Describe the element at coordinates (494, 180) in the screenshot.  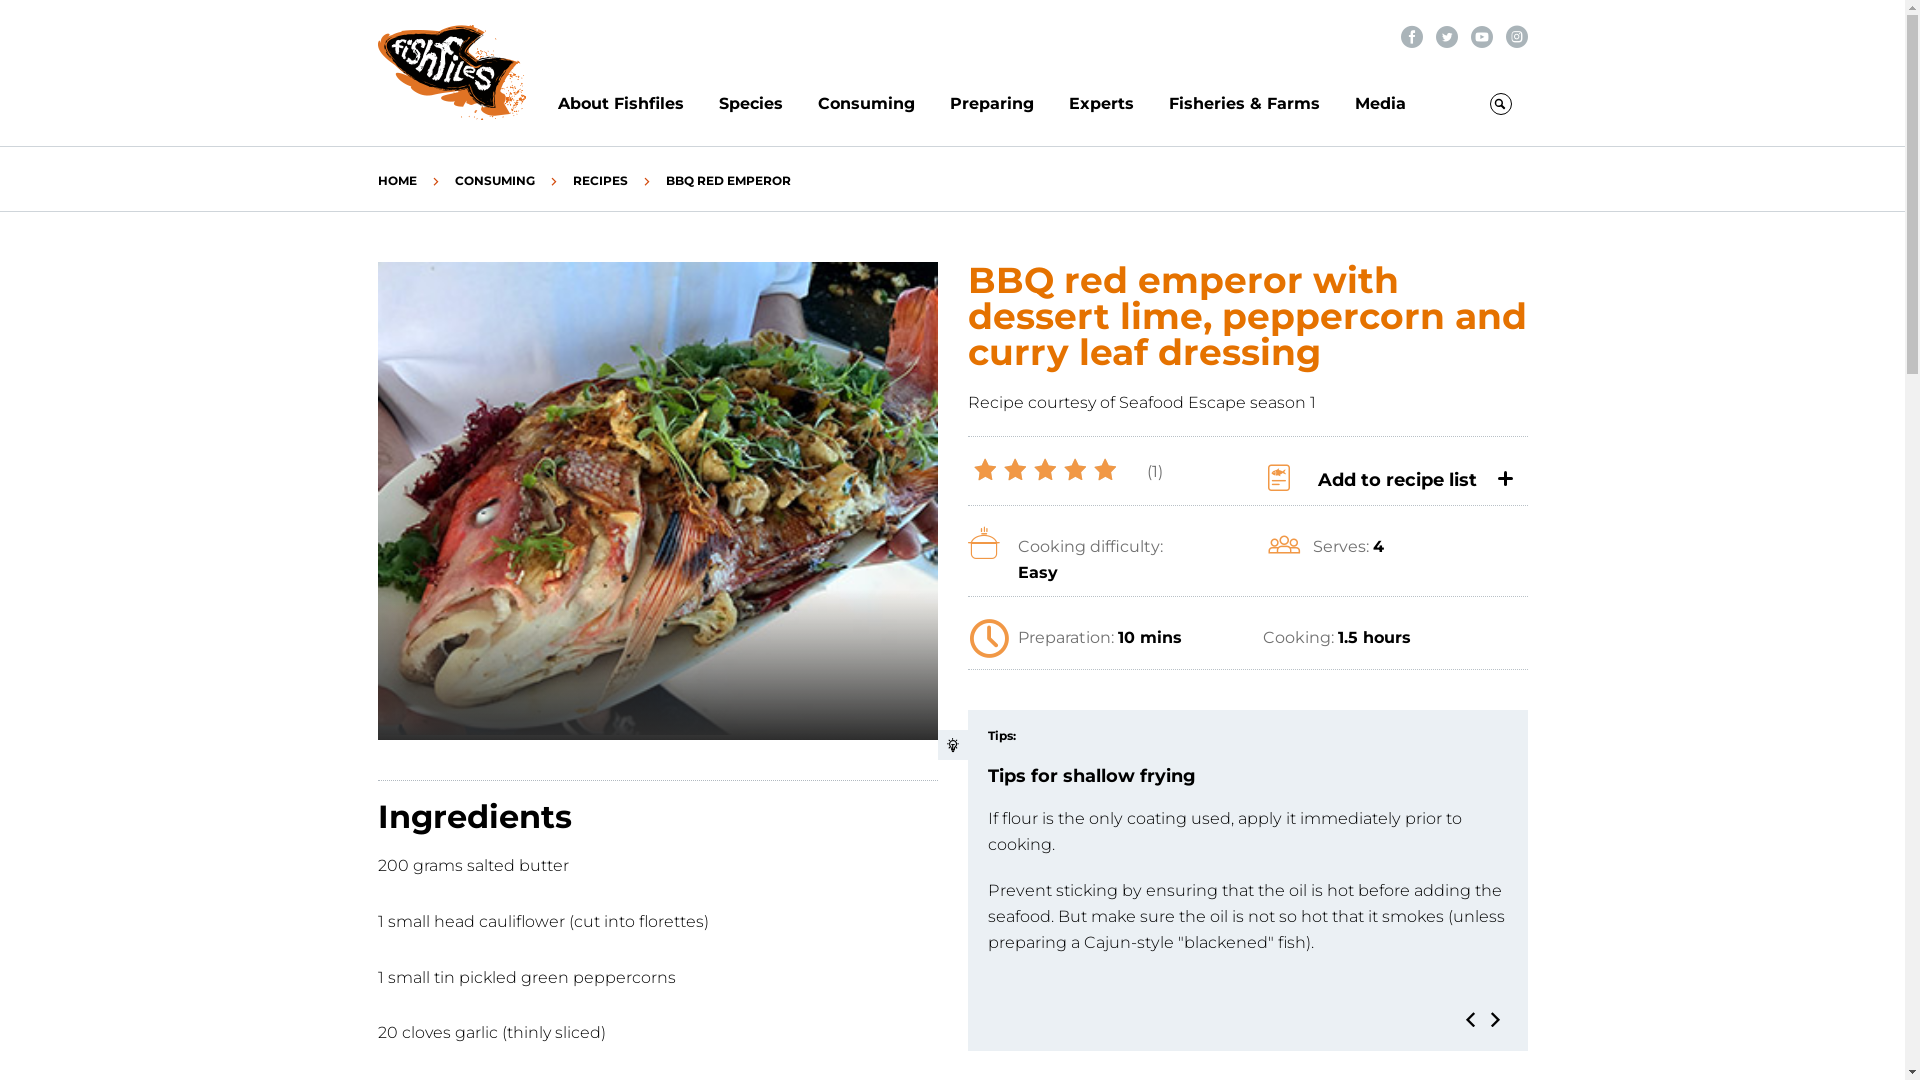
I see `CONSUMING` at that location.